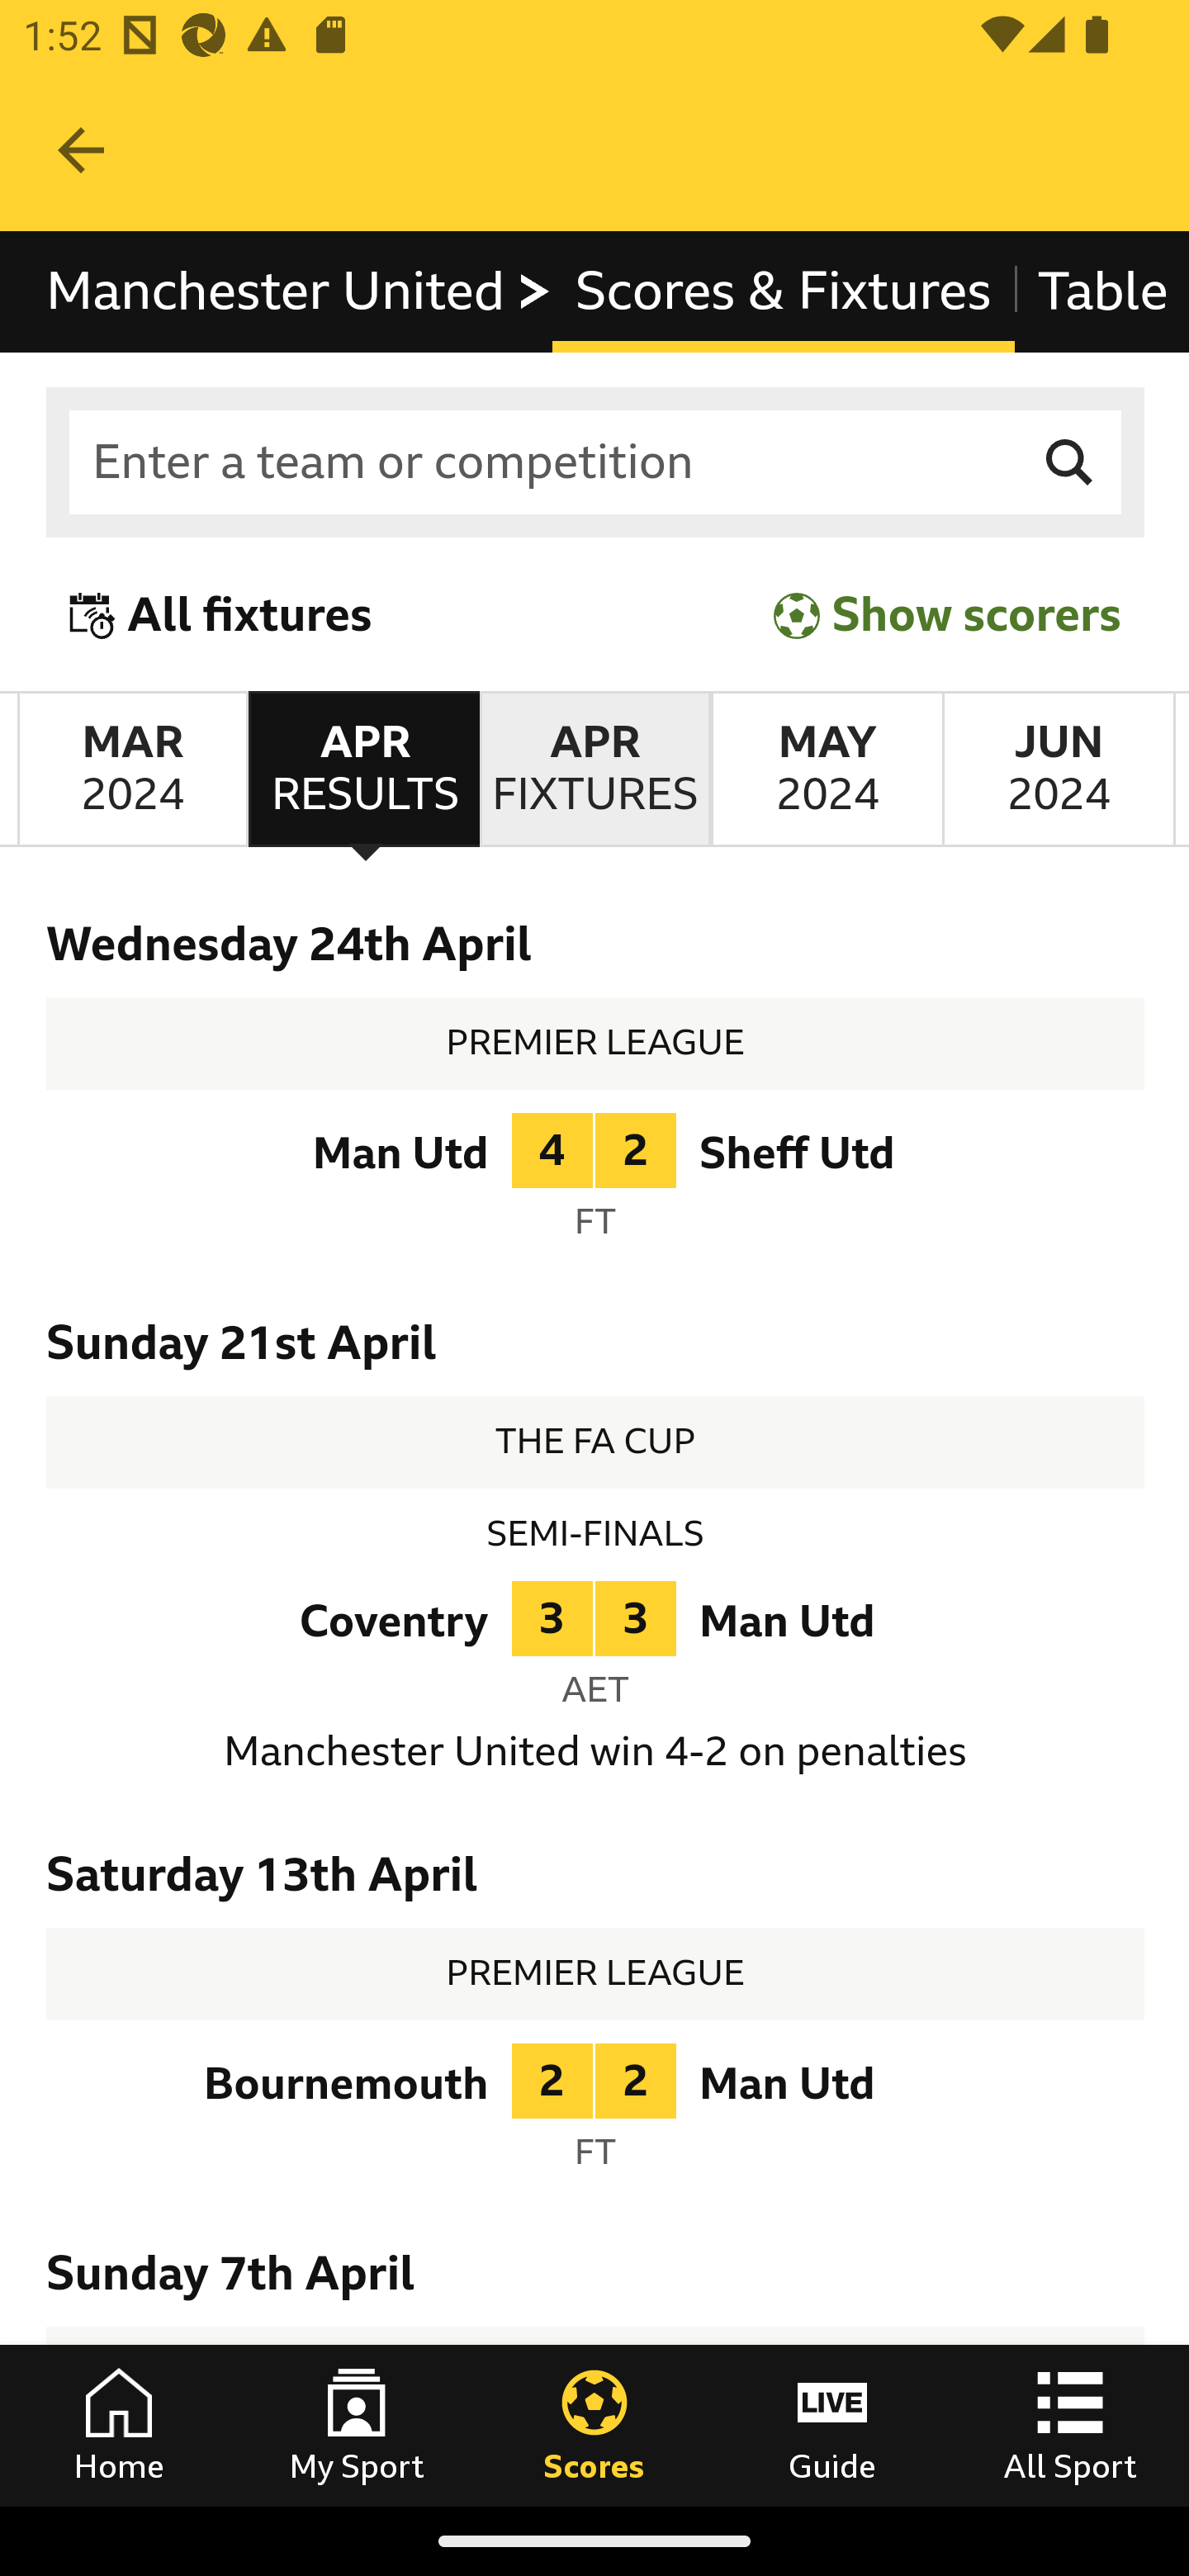  What do you see at coordinates (301, 292) in the screenshot?
I see `Manchester United ` at bounding box center [301, 292].